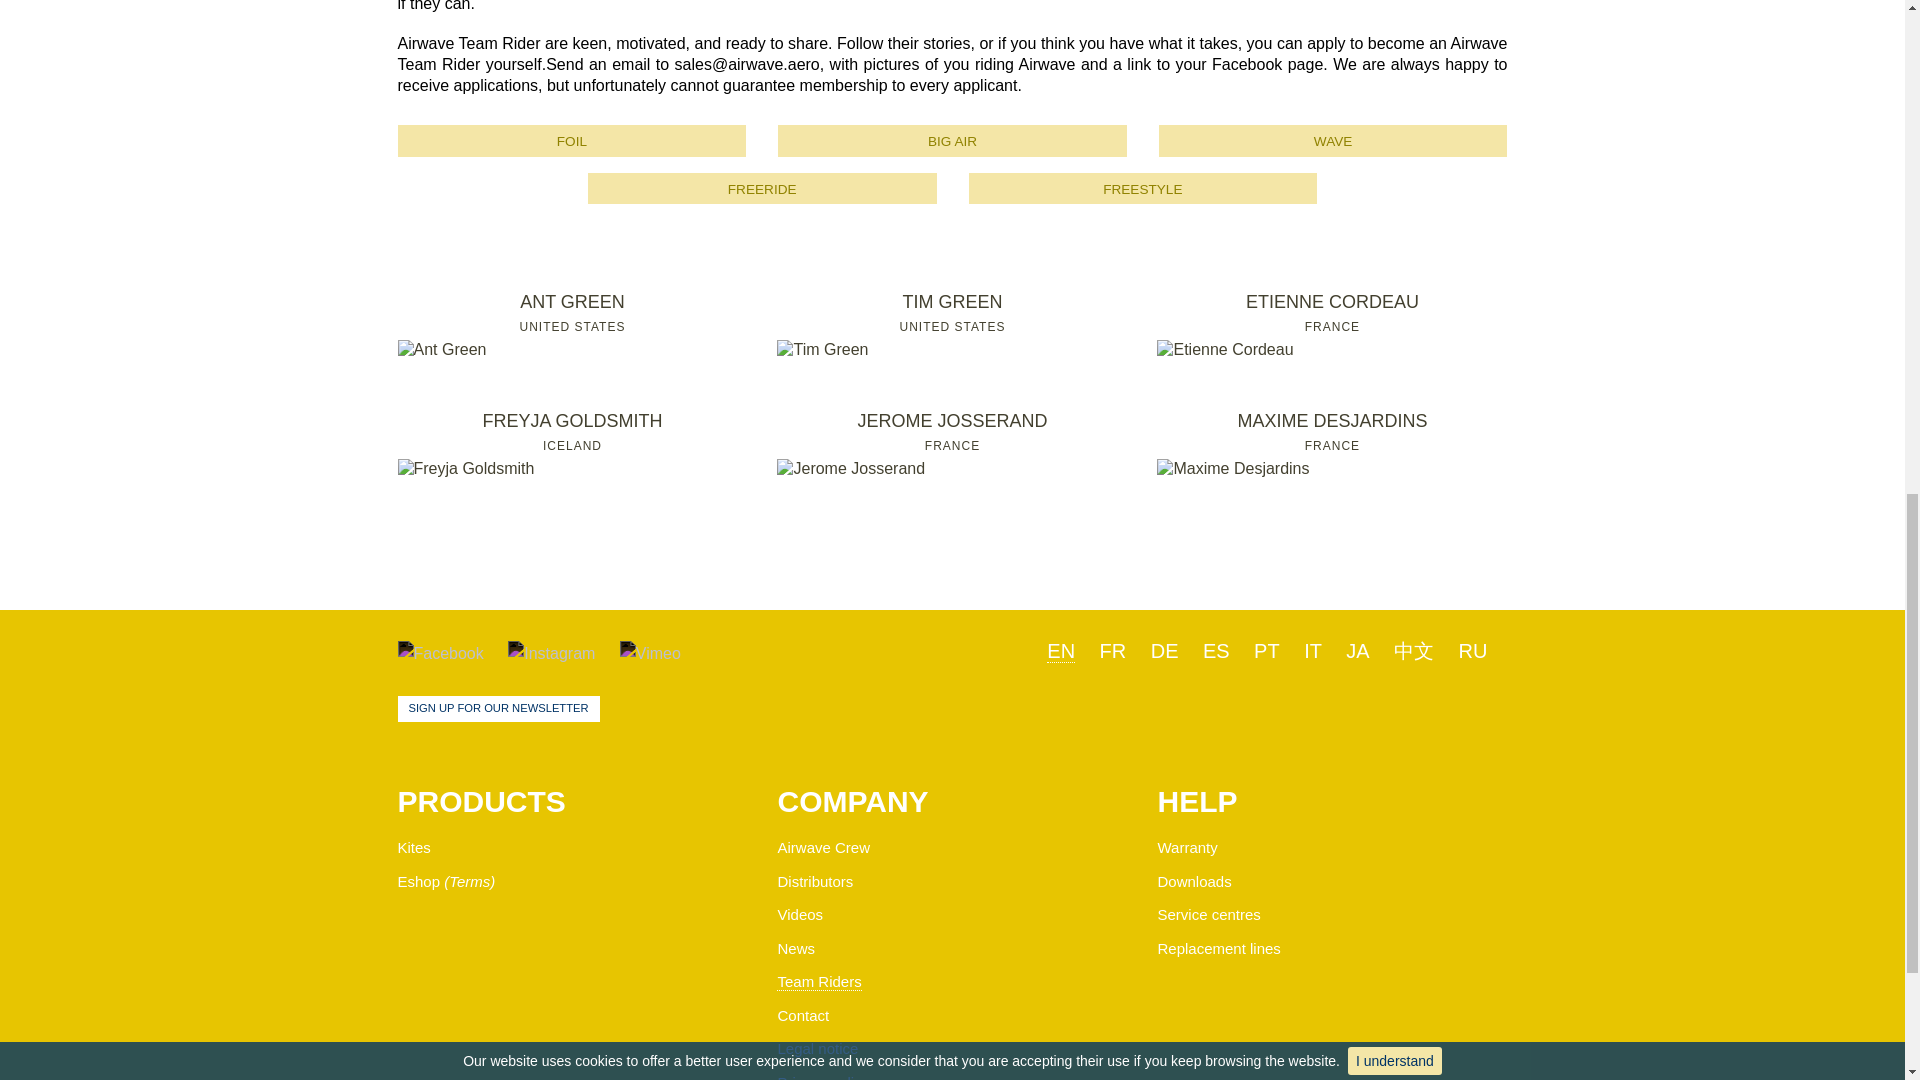  What do you see at coordinates (1266, 651) in the screenshot?
I see `Ant Green` at bounding box center [1266, 651].